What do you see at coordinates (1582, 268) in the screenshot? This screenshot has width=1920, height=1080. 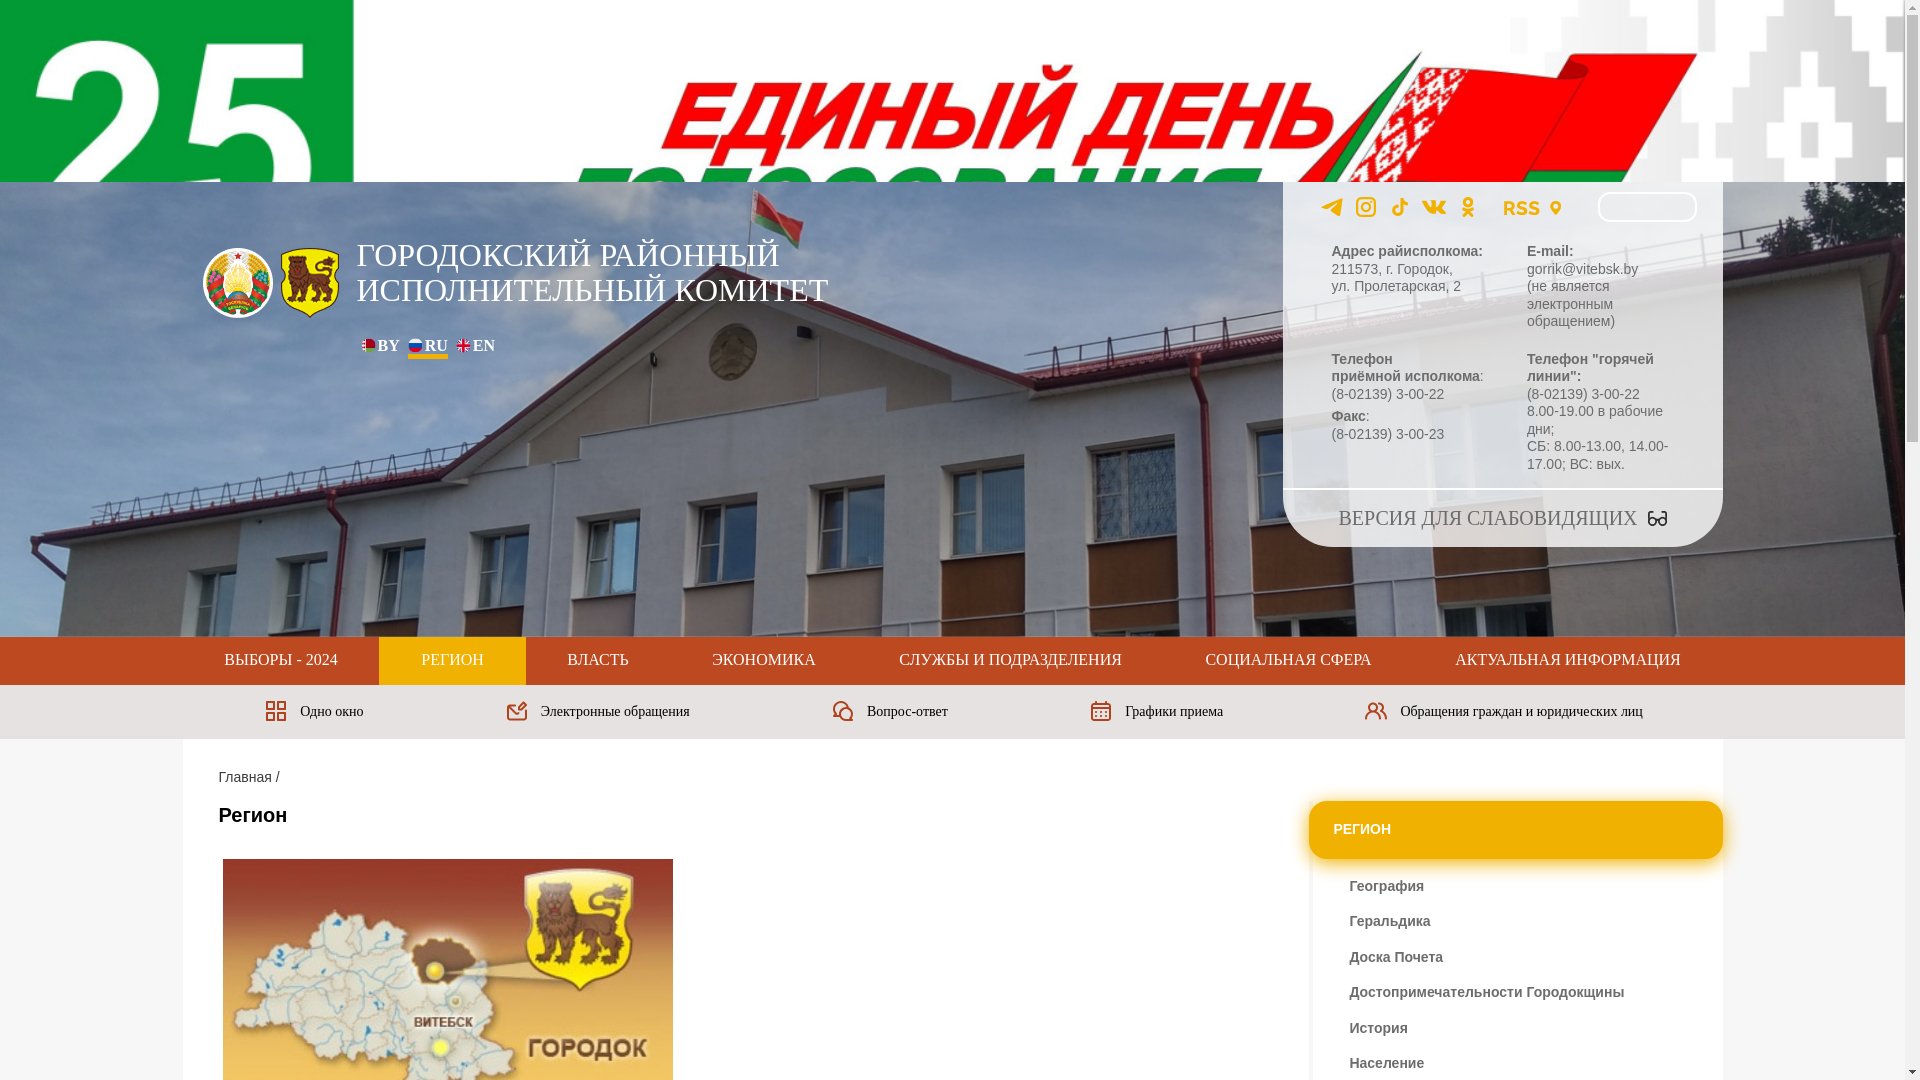 I see `gorrik@vitebsk.by` at bounding box center [1582, 268].